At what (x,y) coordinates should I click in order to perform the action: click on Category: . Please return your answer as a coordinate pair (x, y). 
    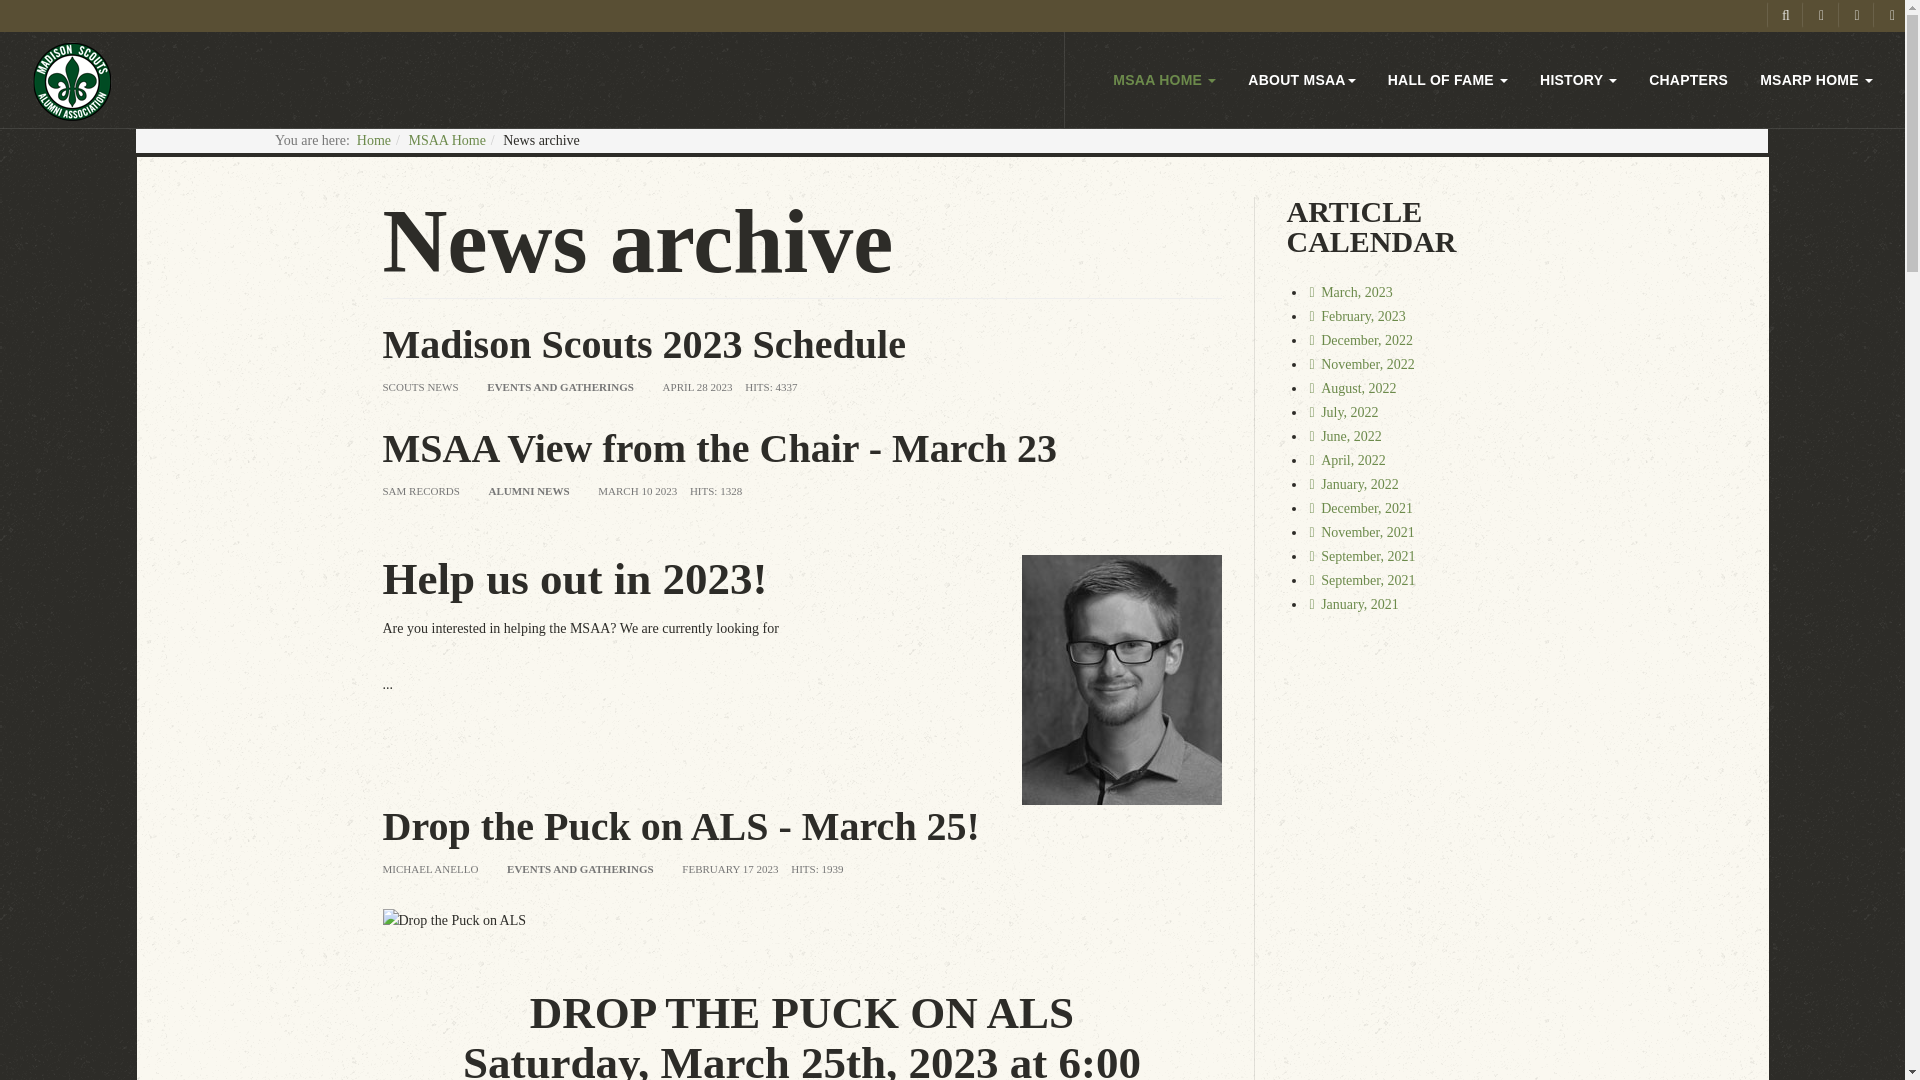
    Looking at the image, I should click on (560, 386).